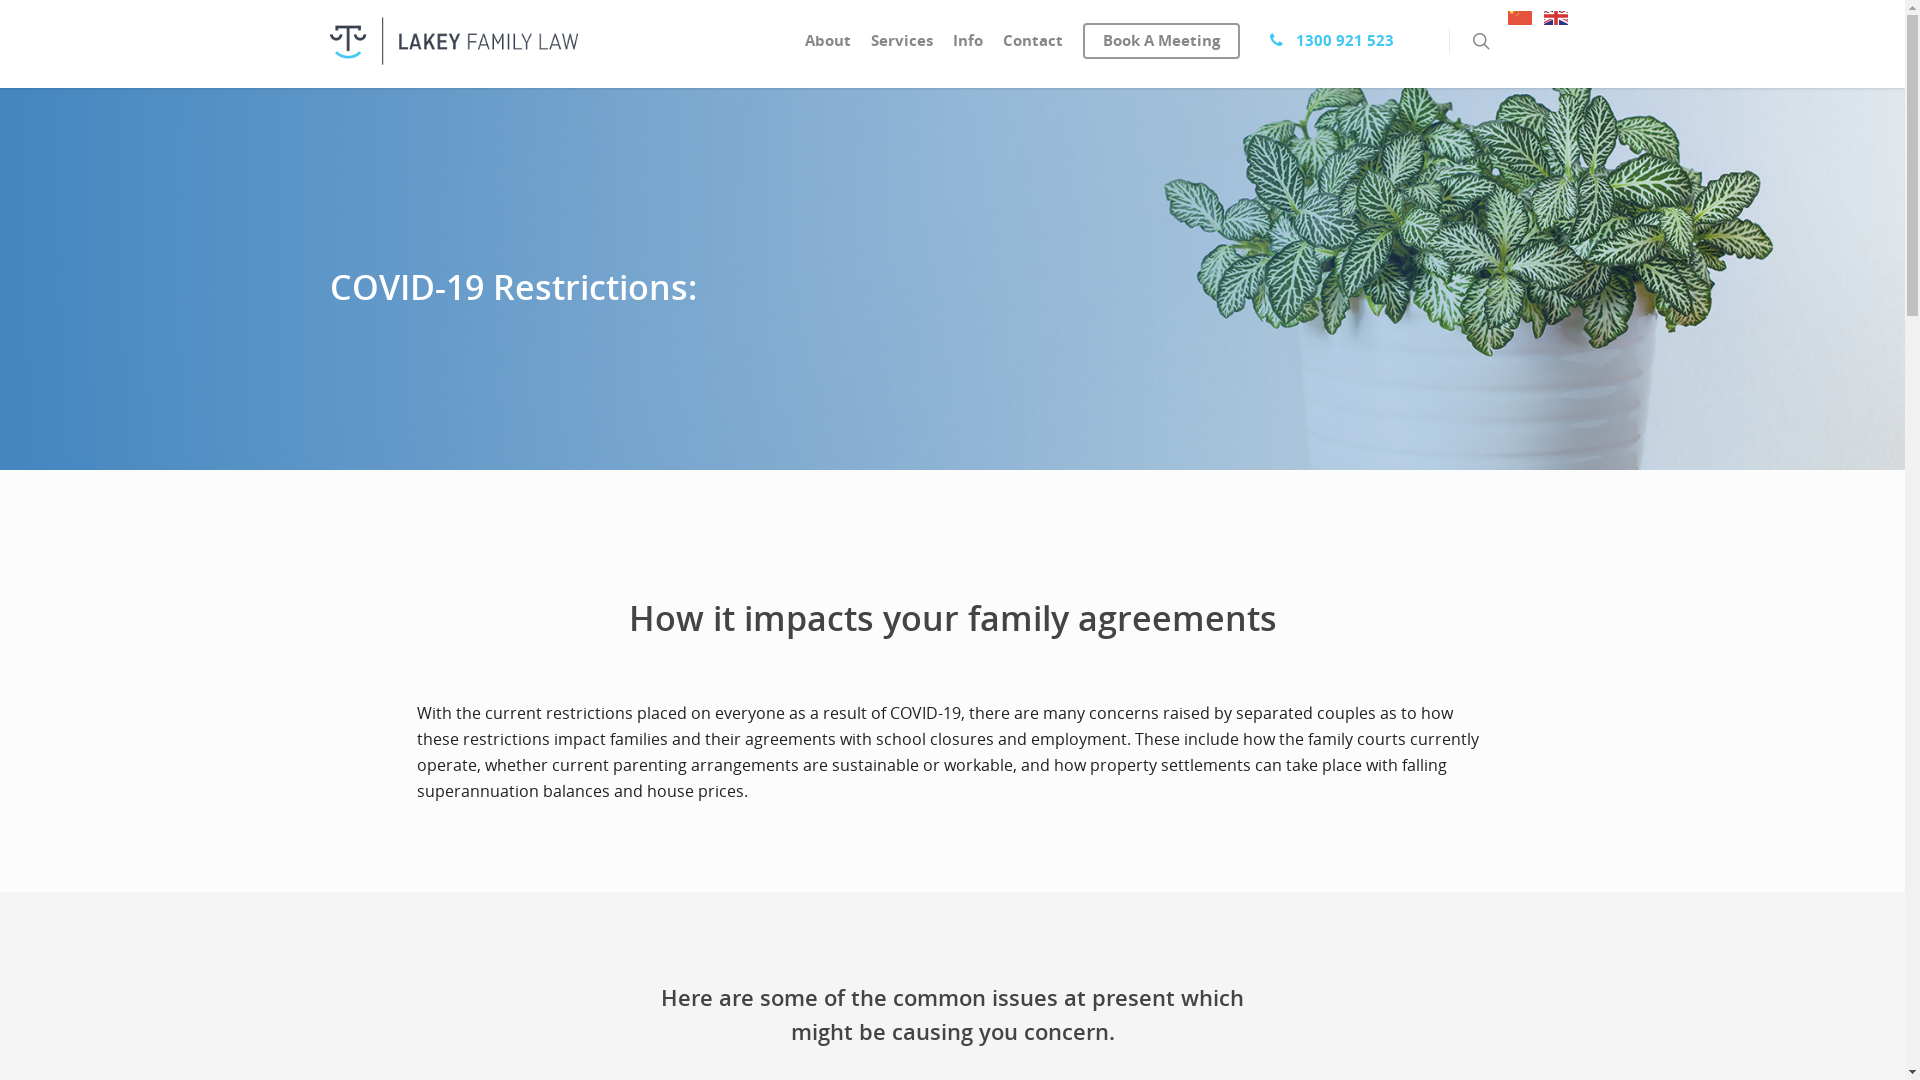 This screenshot has width=1920, height=1080. Describe the element at coordinates (1162, 46) in the screenshot. I see `Book A Meeting` at that location.